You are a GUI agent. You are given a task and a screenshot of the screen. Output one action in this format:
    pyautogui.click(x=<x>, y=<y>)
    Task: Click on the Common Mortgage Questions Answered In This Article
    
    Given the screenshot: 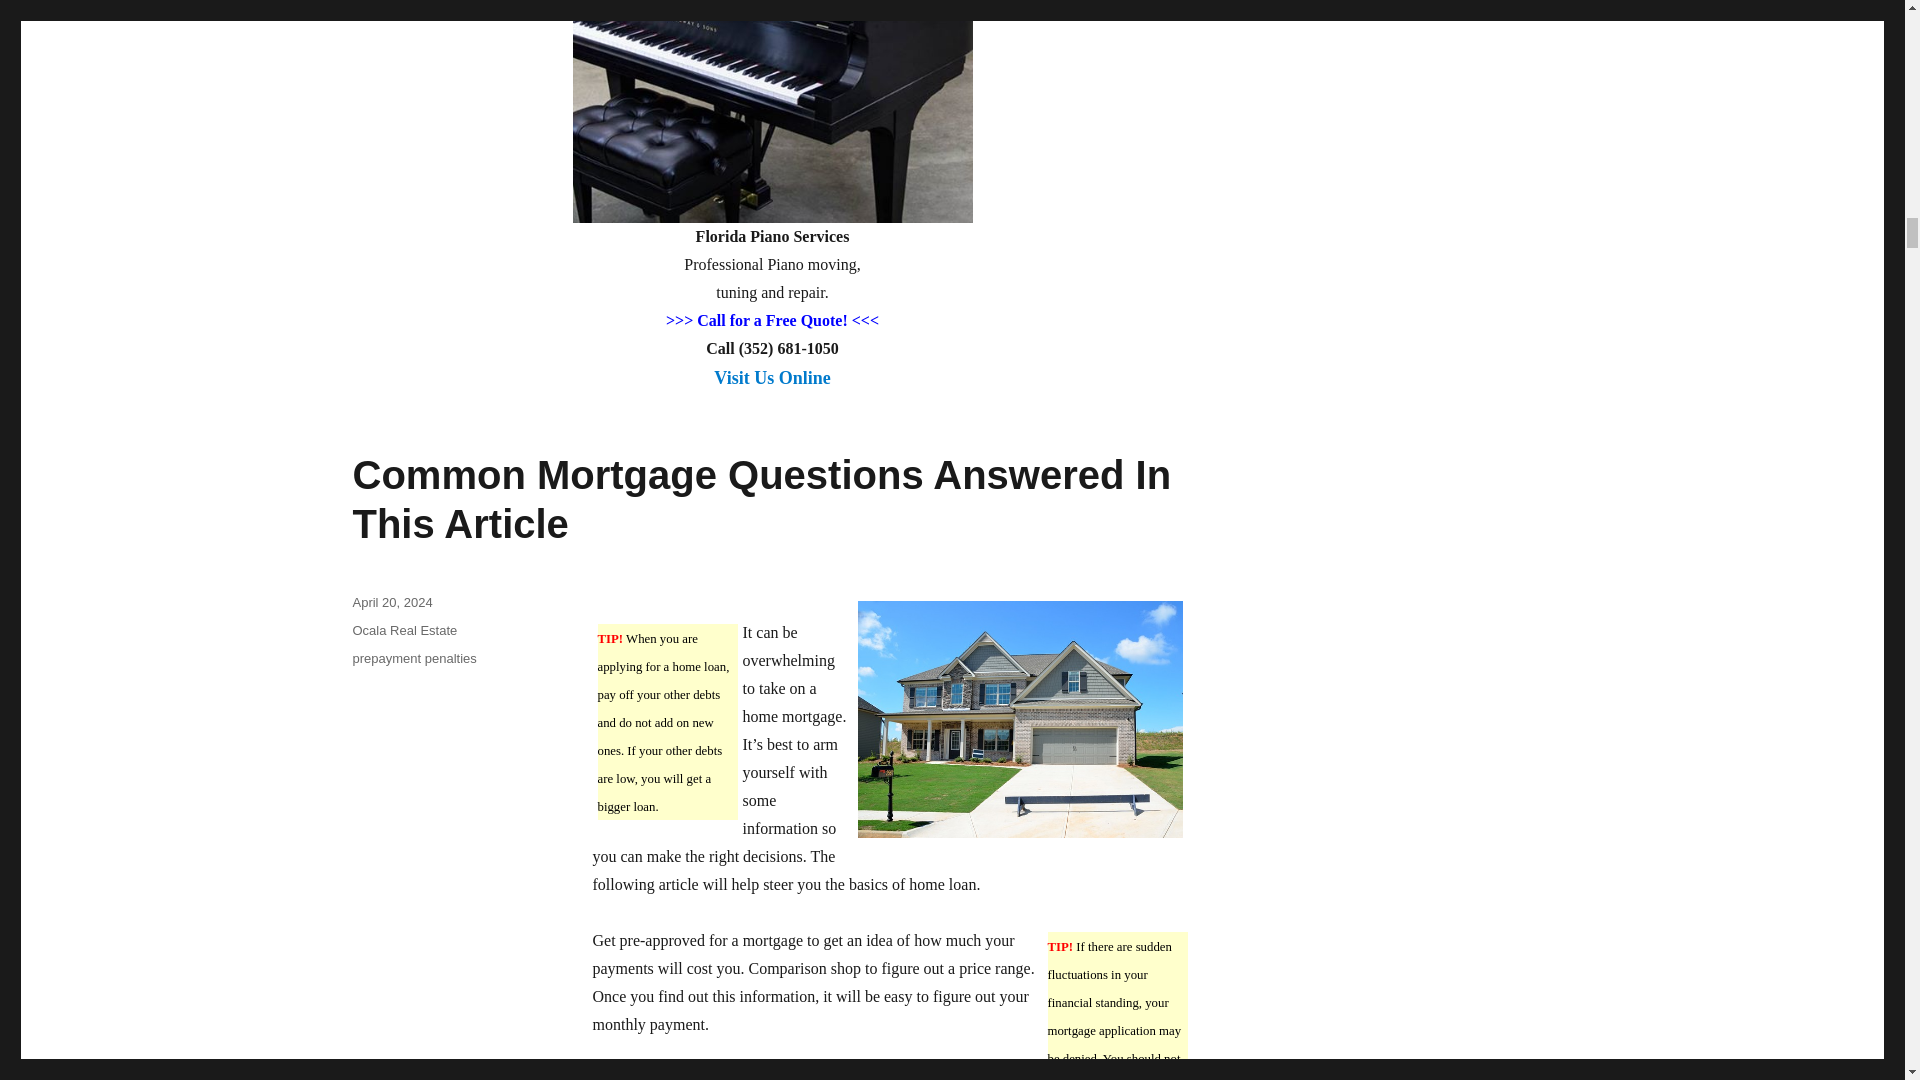 What is the action you would take?
    pyautogui.click(x=761, y=499)
    